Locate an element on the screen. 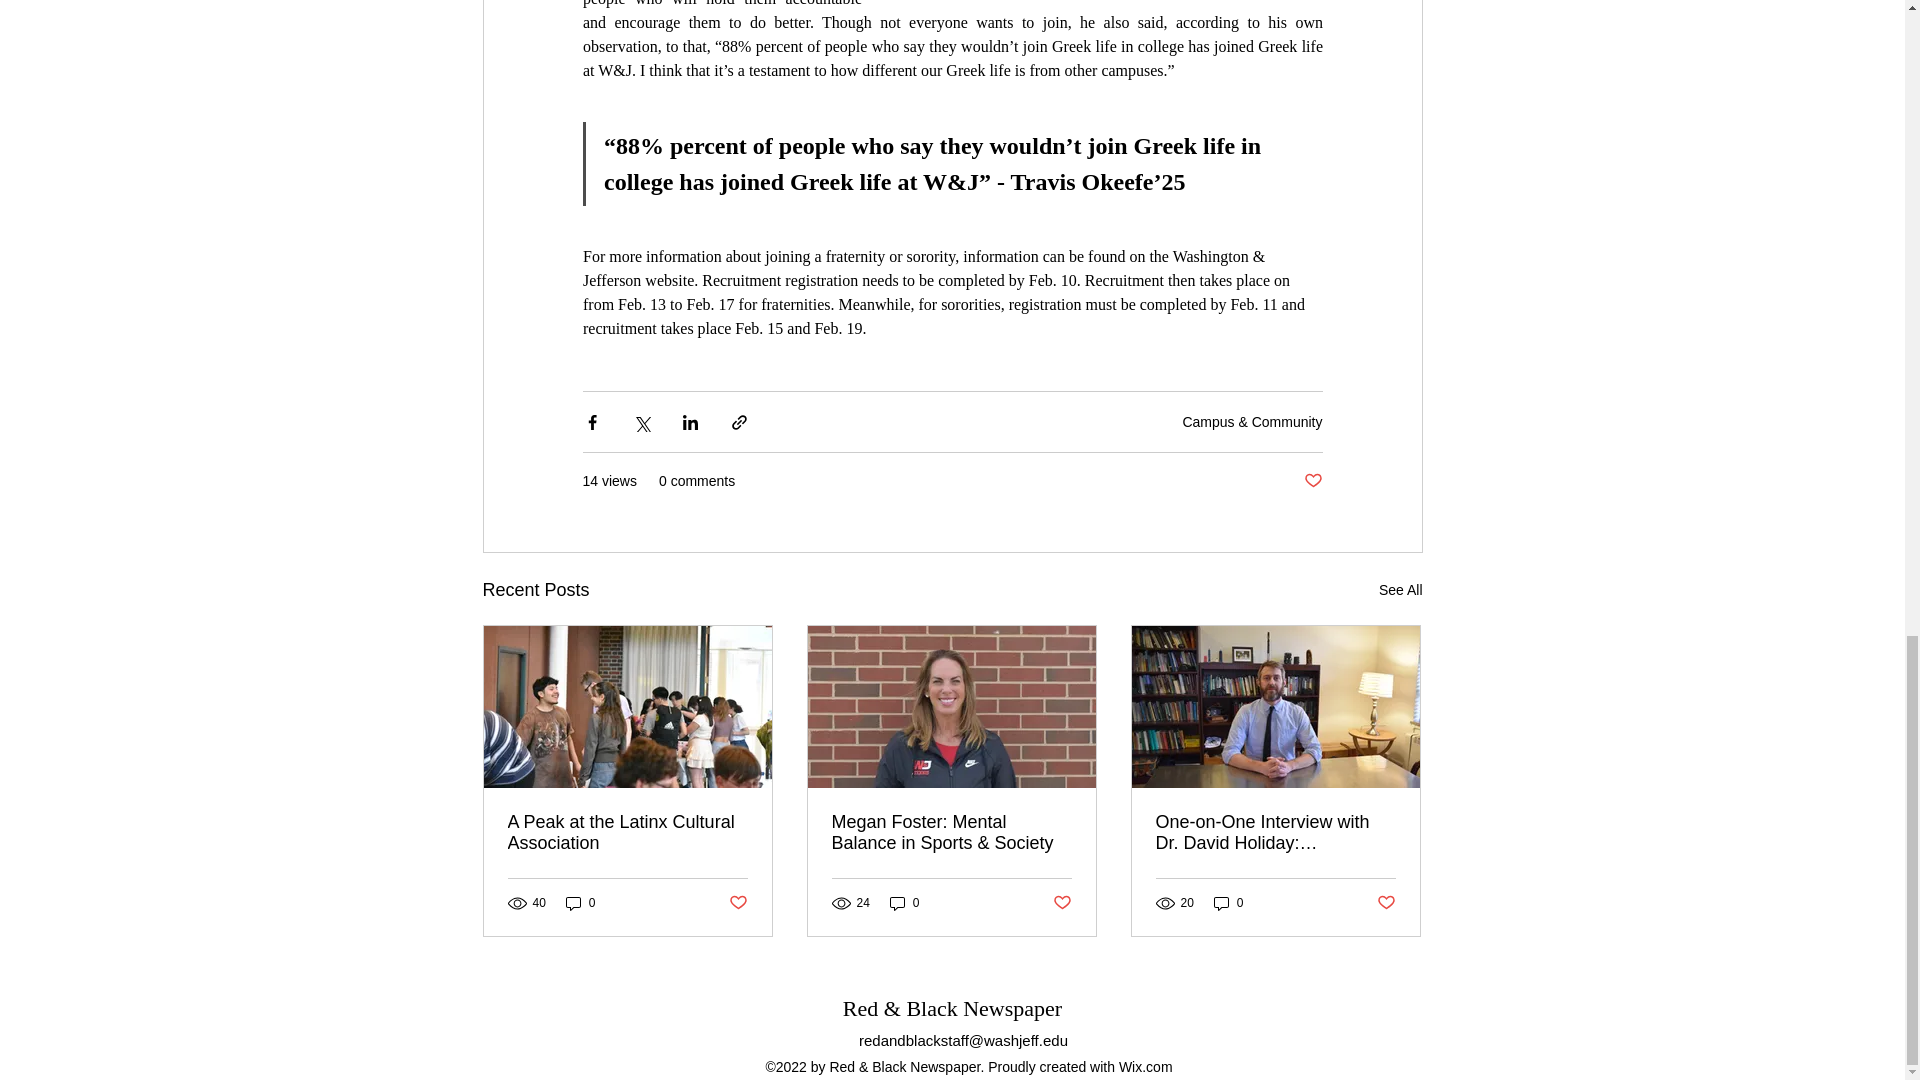 This screenshot has width=1920, height=1080. Post not marked as liked is located at coordinates (1062, 903).